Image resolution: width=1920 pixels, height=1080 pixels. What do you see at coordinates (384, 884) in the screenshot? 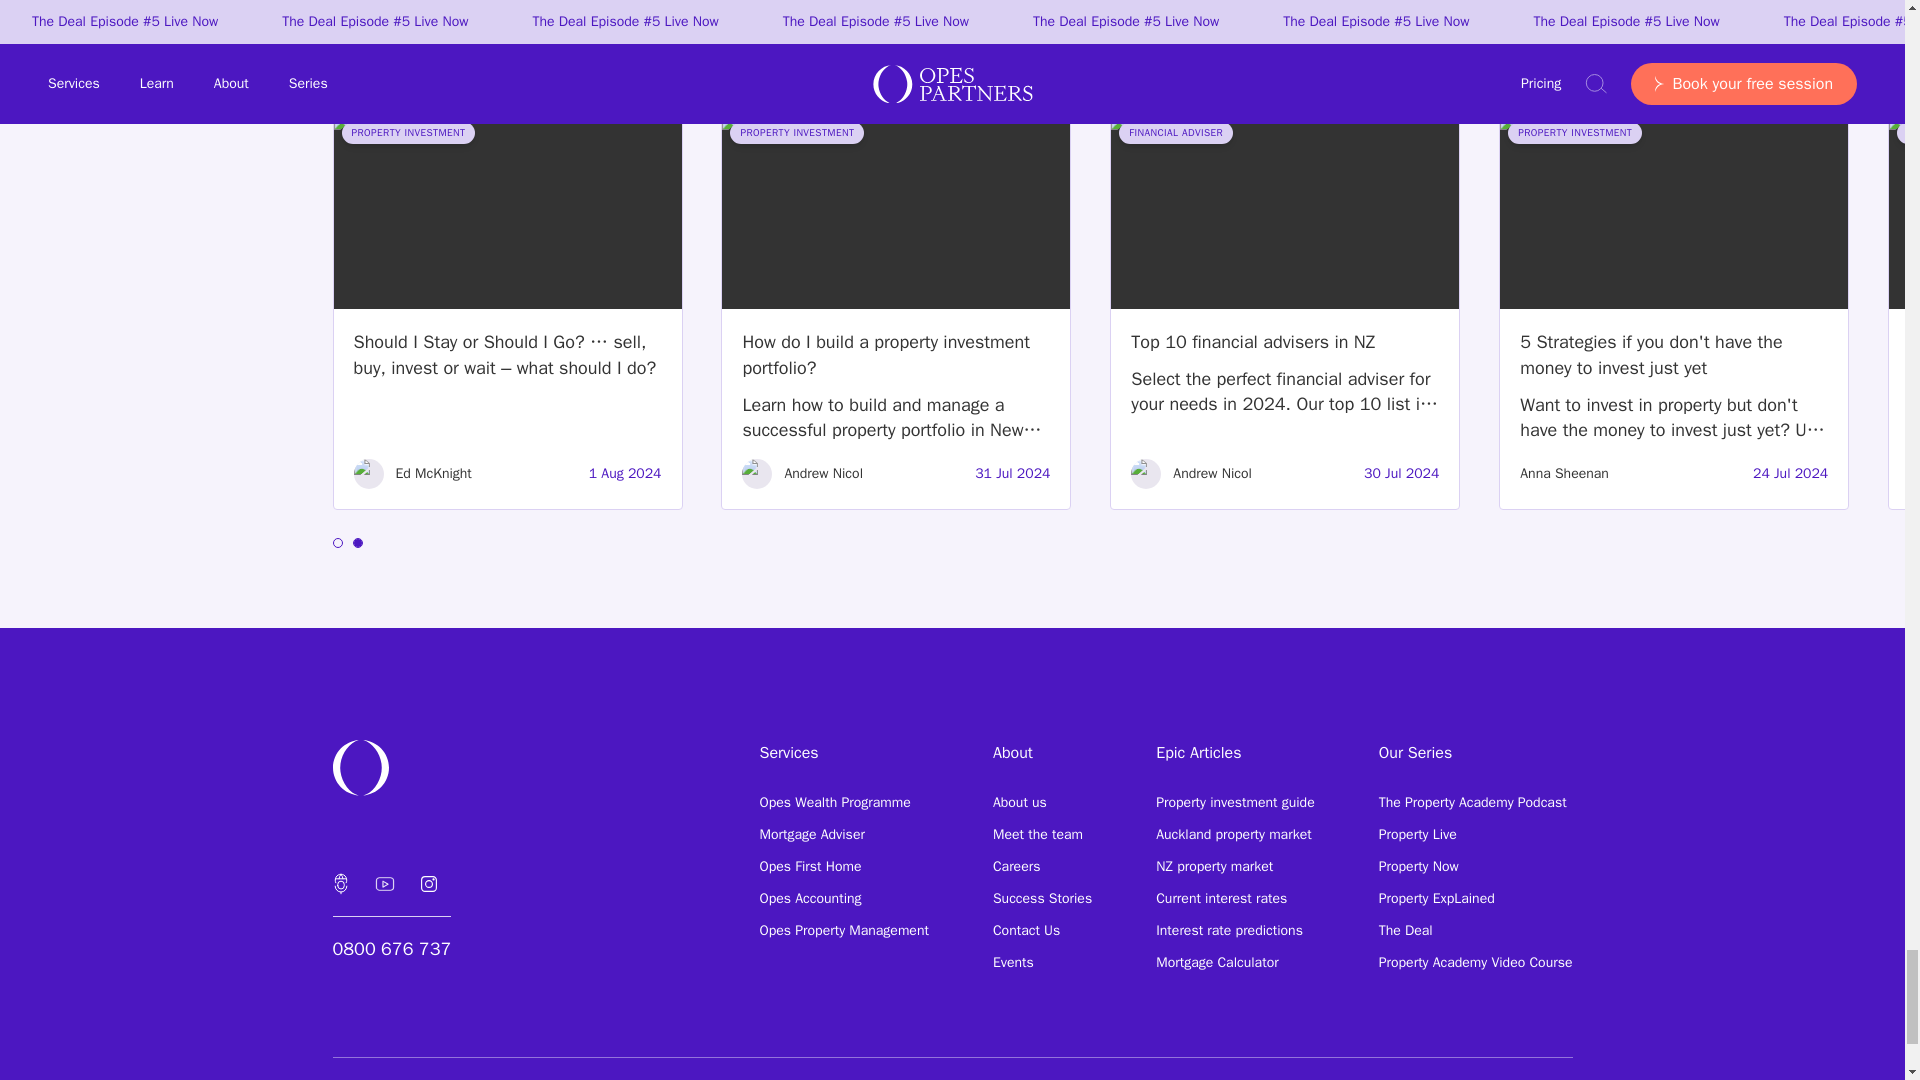
I see `YouTube` at bounding box center [384, 884].